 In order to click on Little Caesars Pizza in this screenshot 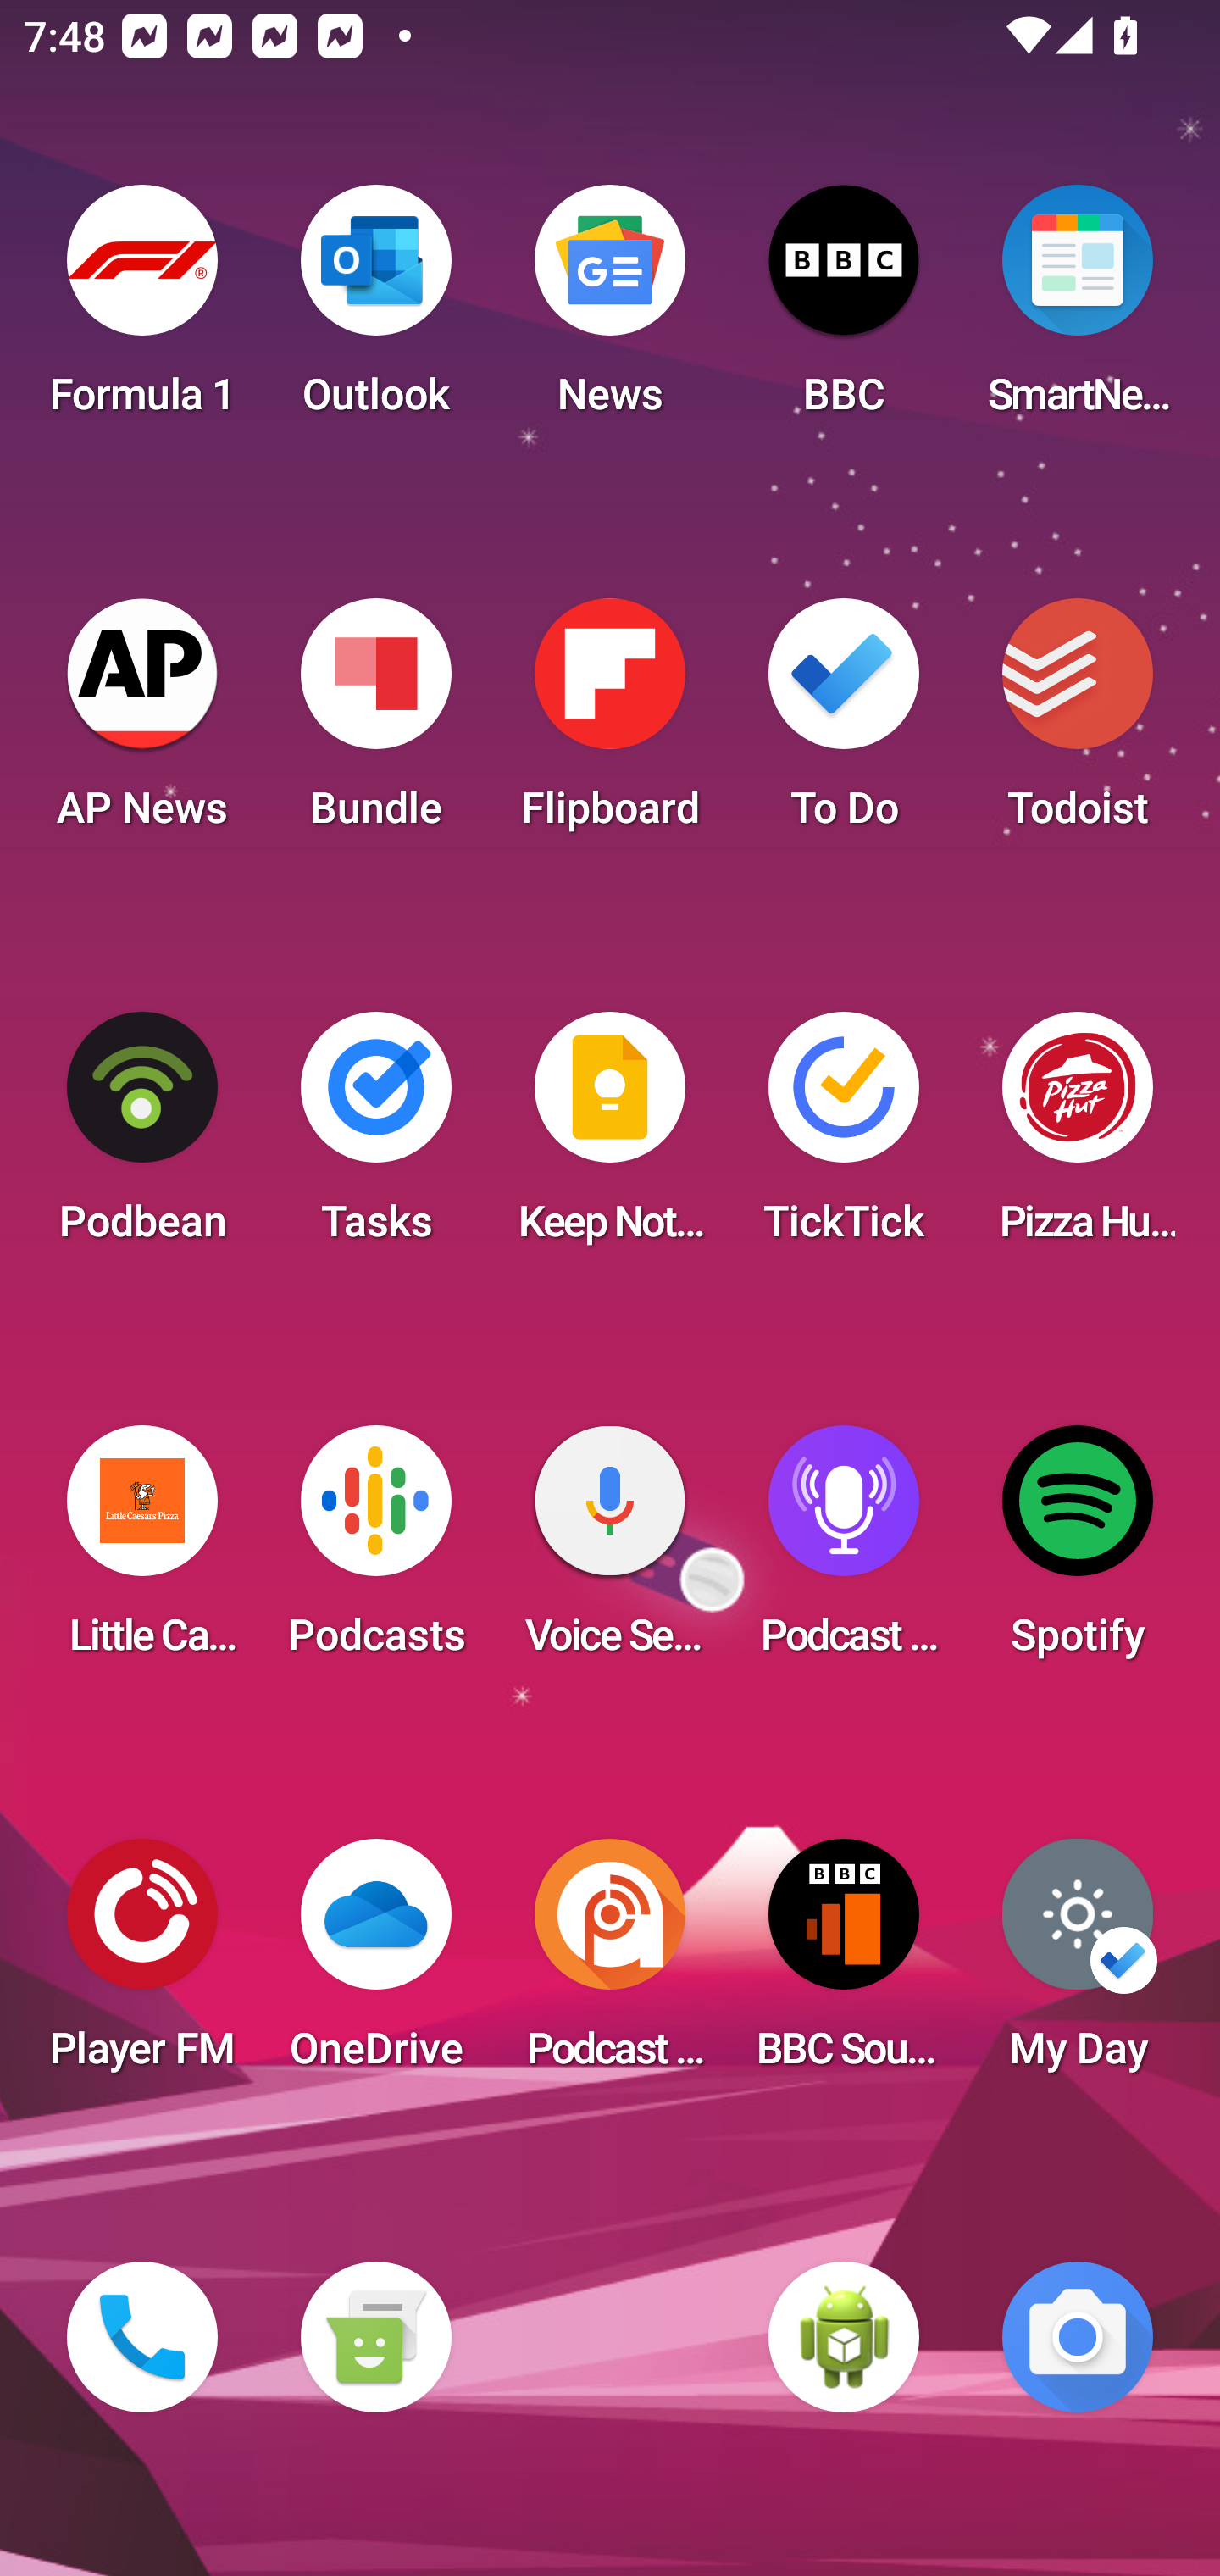, I will do `click(142, 1551)`.